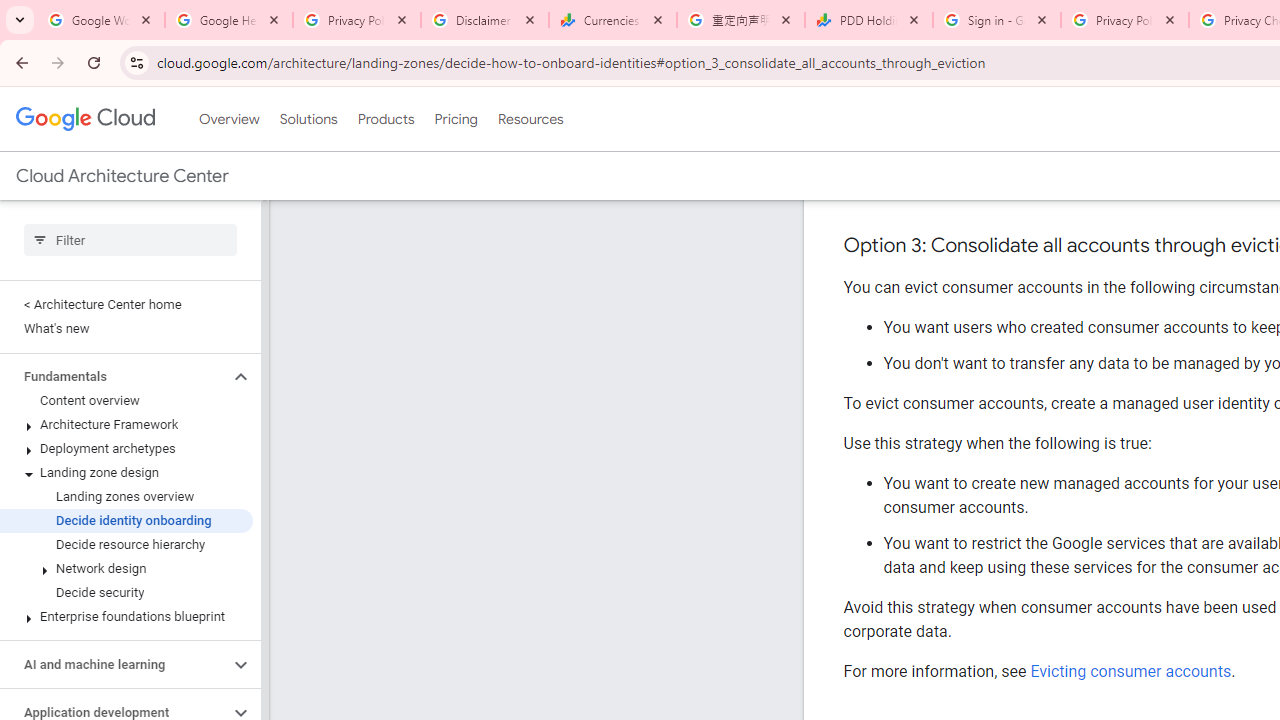  Describe the element at coordinates (126, 592) in the screenshot. I see `Decide security` at that location.